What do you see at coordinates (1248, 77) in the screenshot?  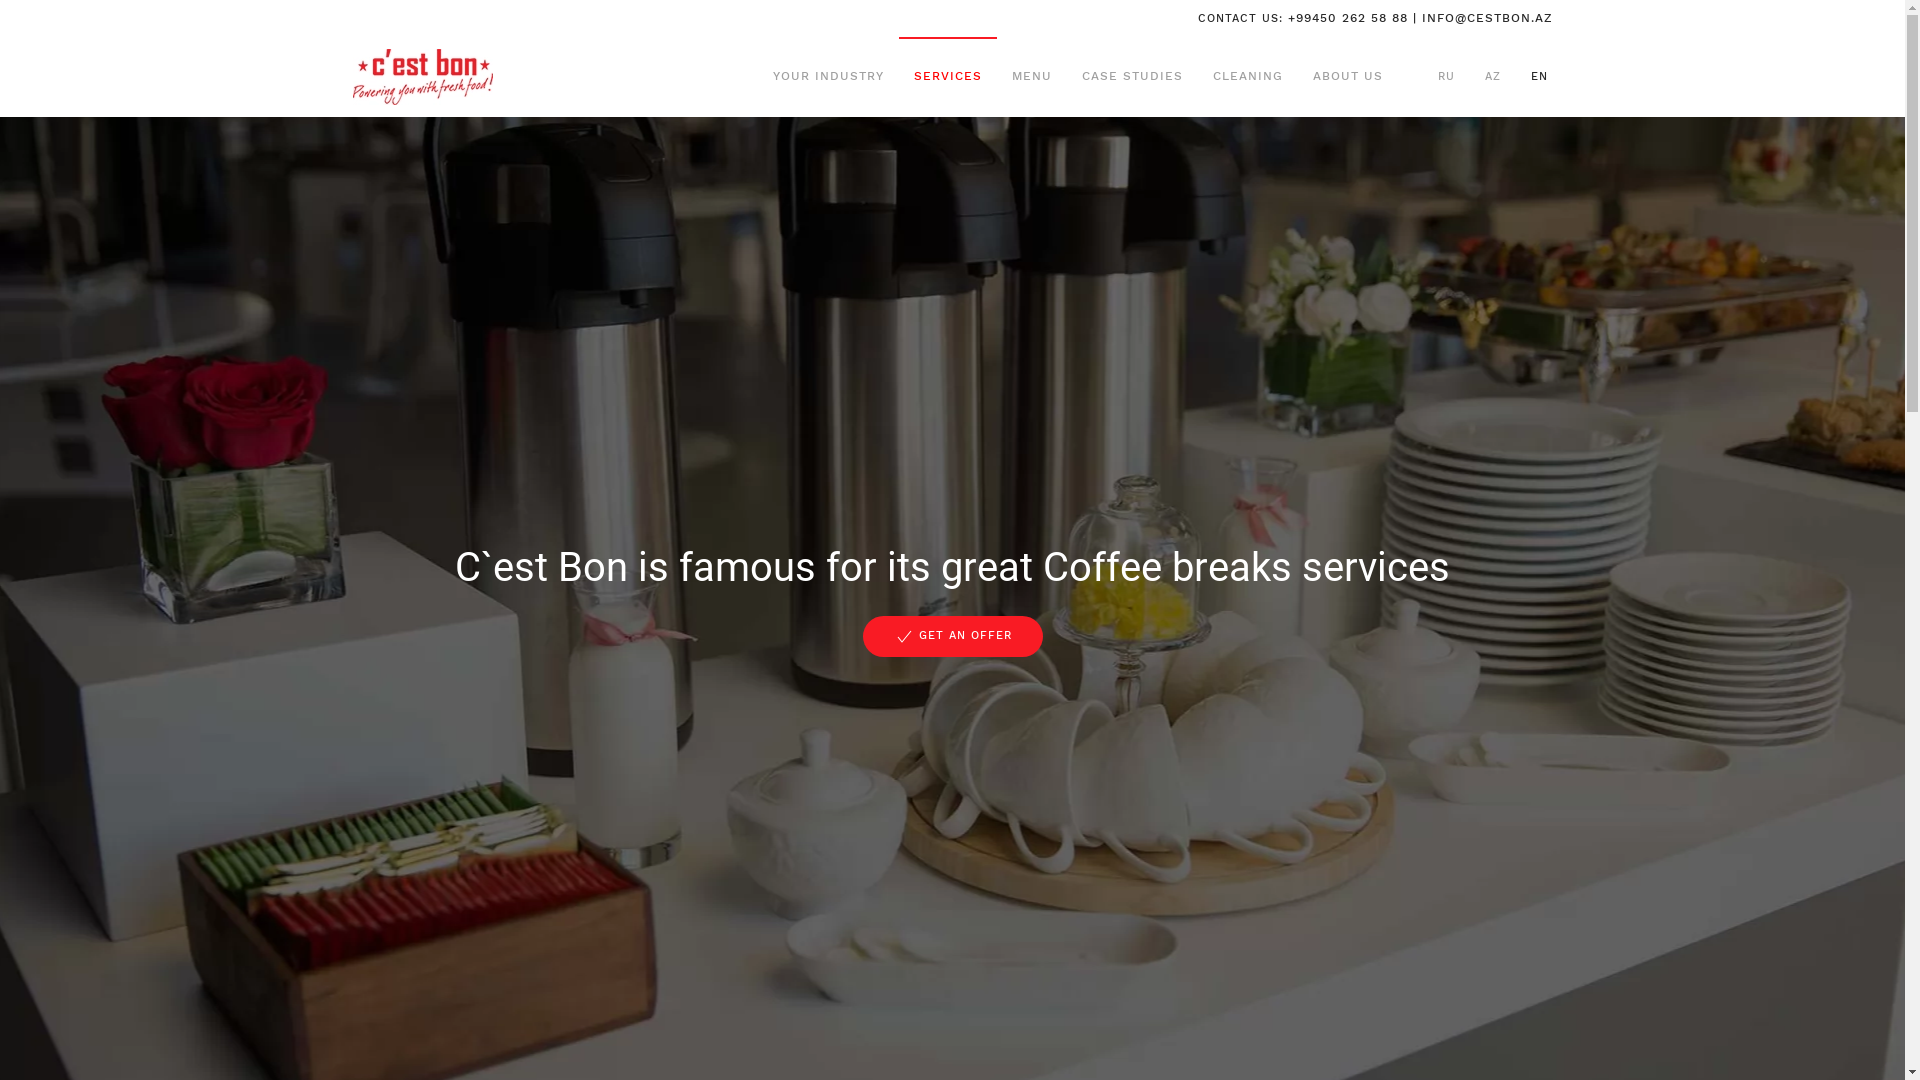 I see `CLEANING` at bounding box center [1248, 77].